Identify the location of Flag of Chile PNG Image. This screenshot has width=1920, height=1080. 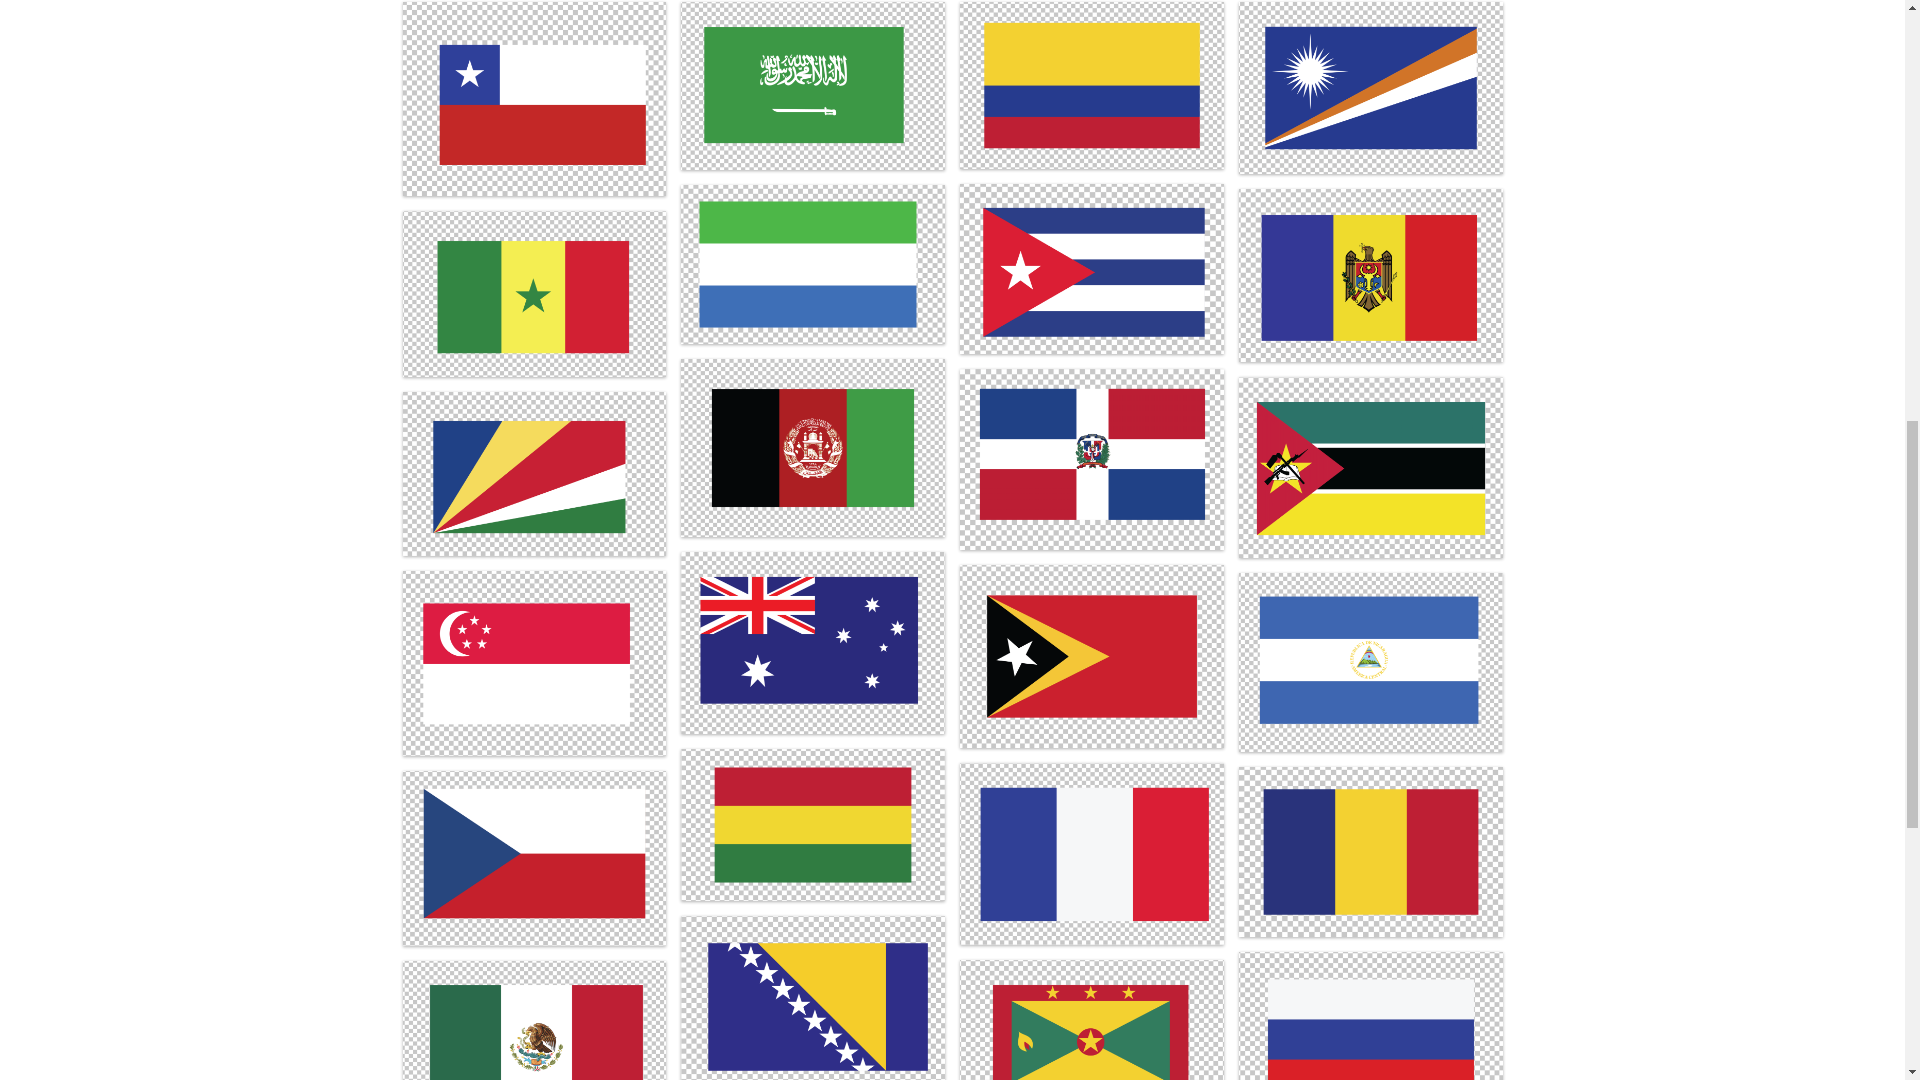
(534, 99).